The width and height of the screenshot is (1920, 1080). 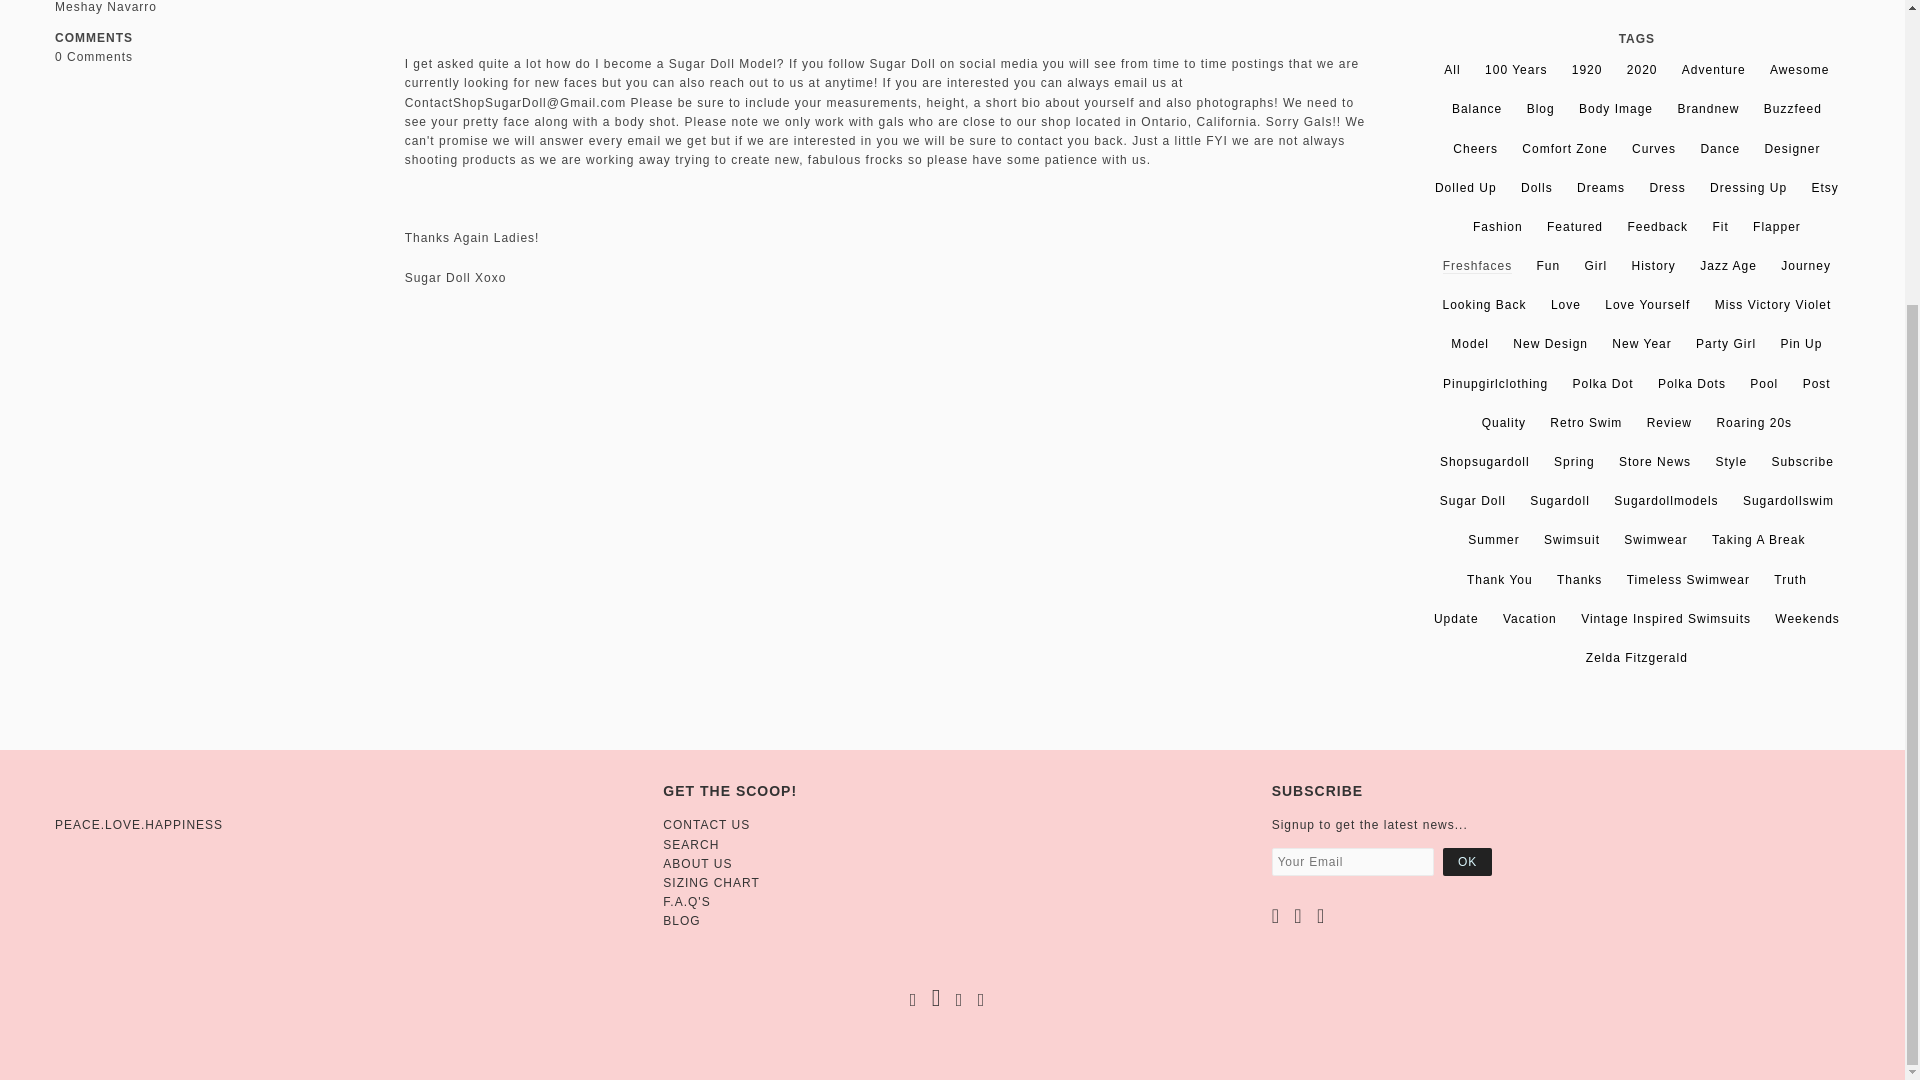 What do you see at coordinates (1467, 861) in the screenshot?
I see `OK` at bounding box center [1467, 861].